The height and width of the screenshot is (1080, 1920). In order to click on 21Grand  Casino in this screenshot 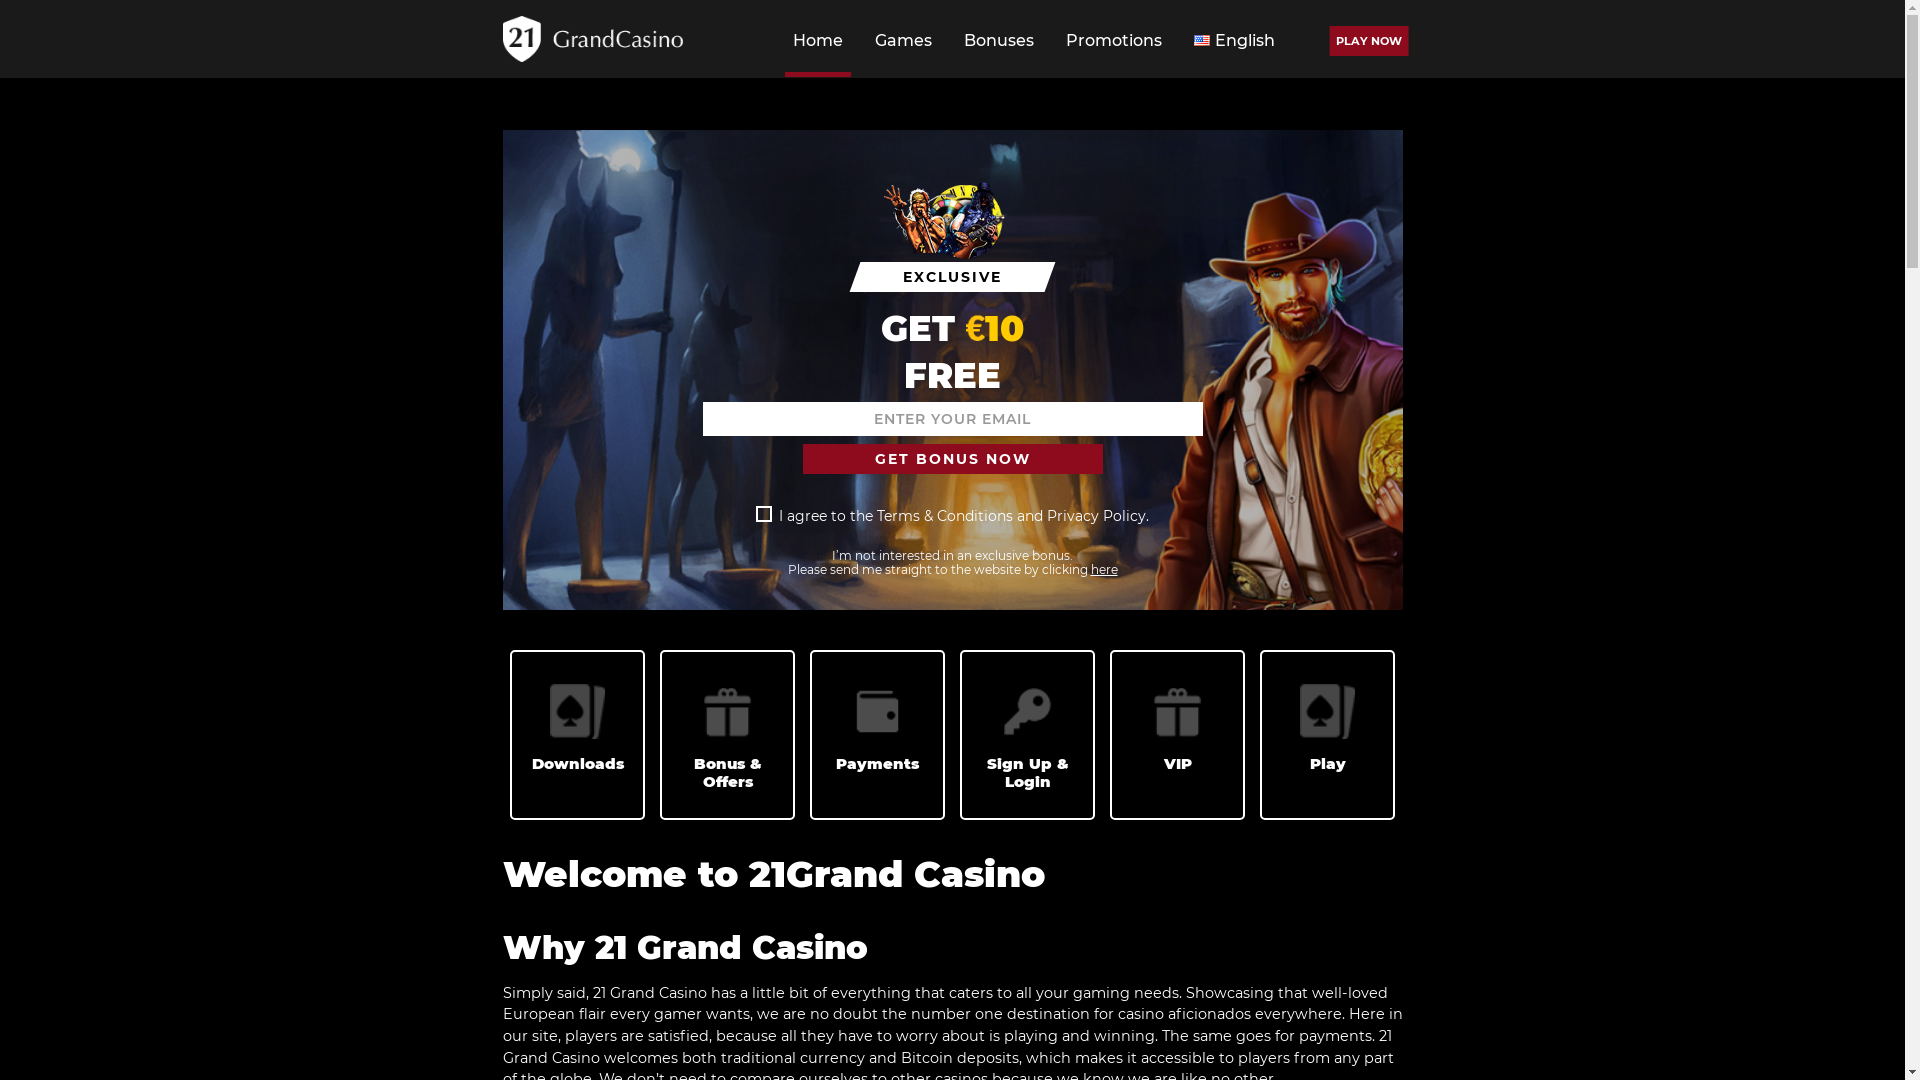, I will do `click(592, 39)`.